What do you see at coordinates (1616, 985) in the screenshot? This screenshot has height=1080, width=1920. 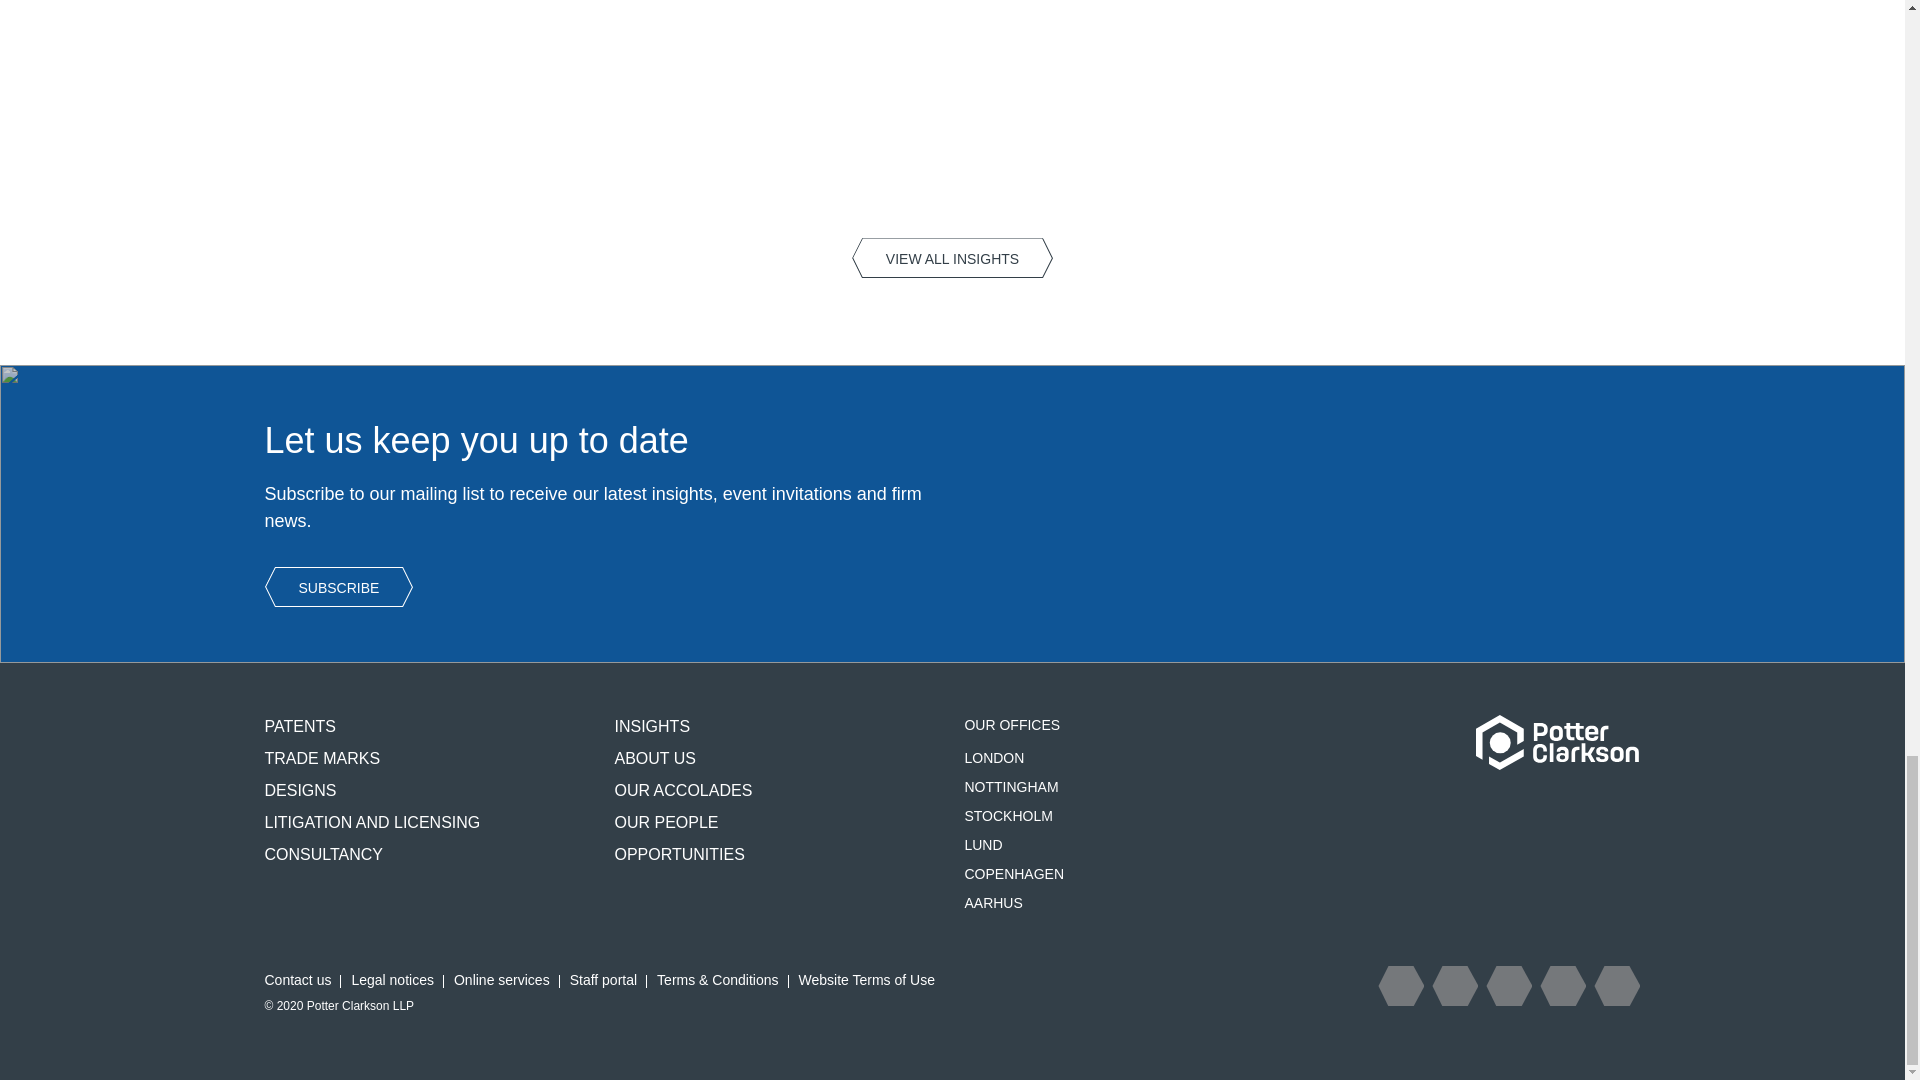 I see `Contact is. Opens in new tab` at bounding box center [1616, 985].